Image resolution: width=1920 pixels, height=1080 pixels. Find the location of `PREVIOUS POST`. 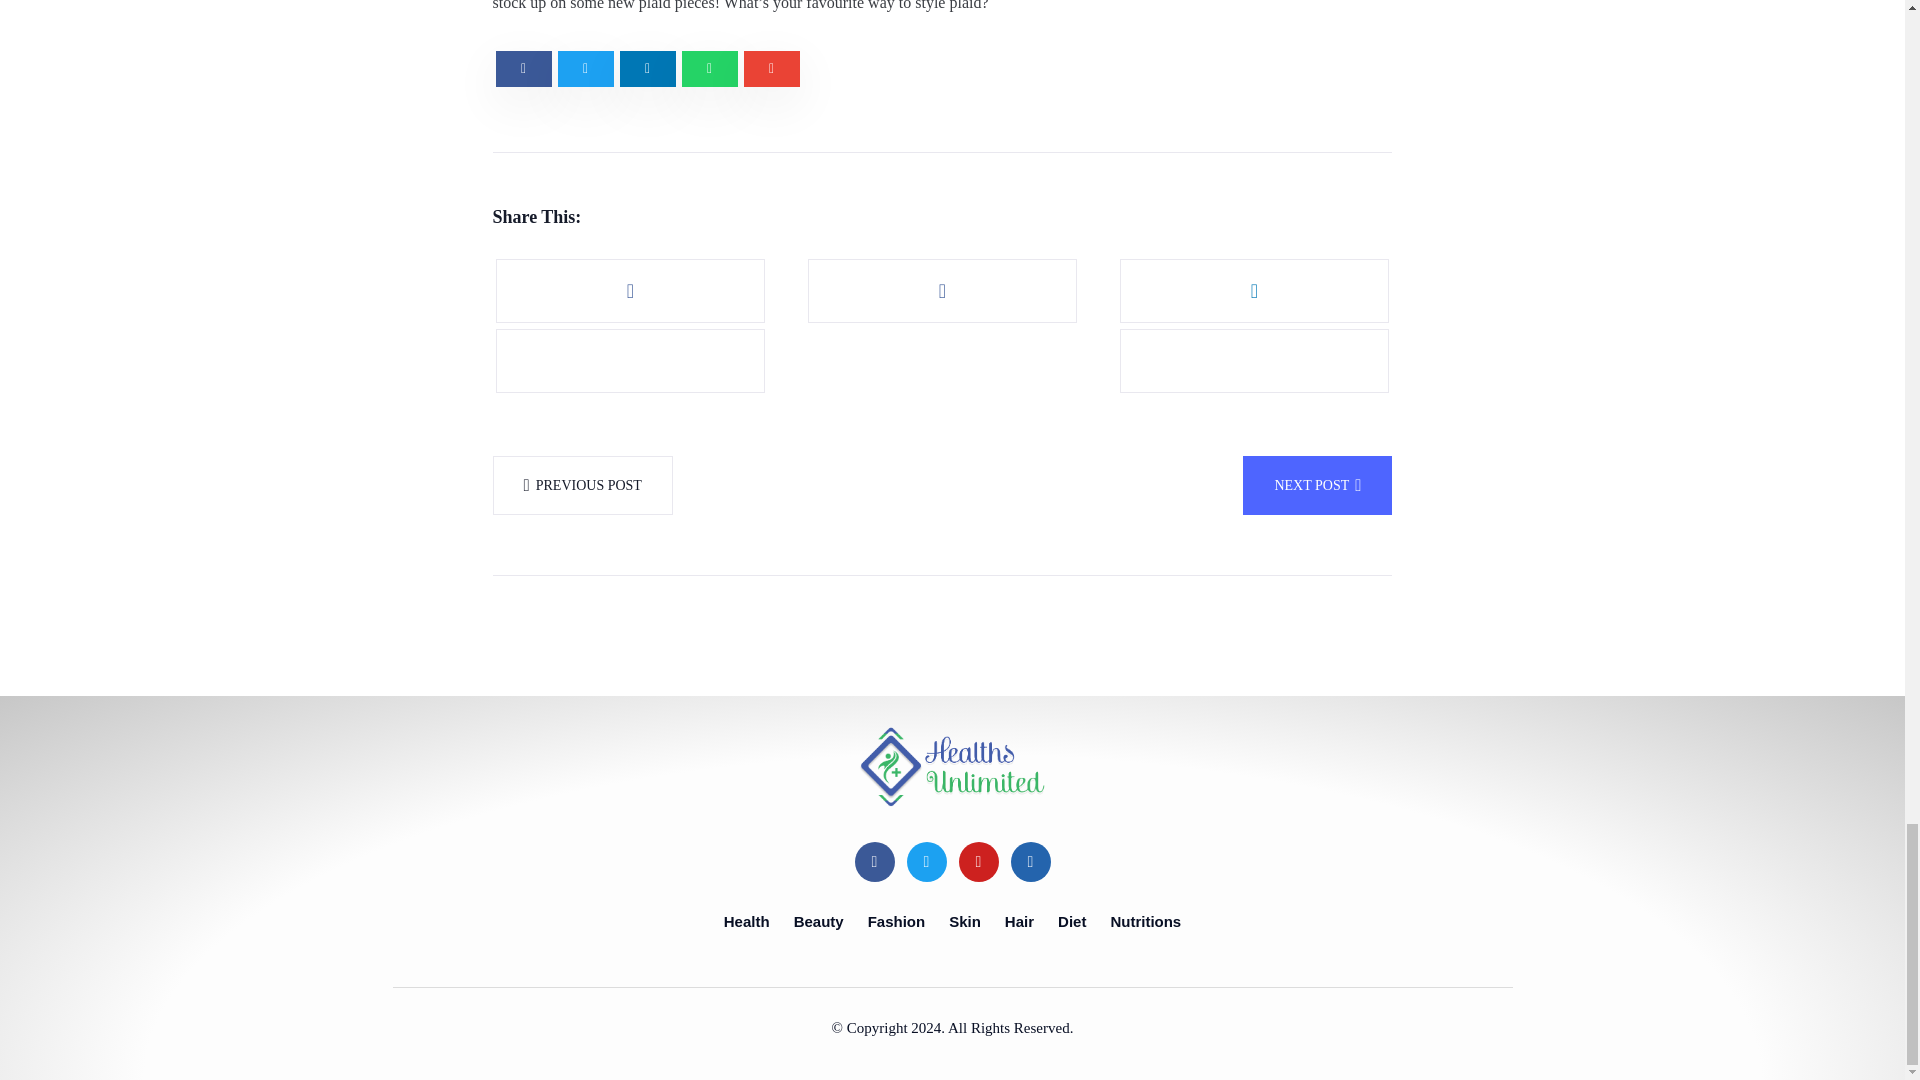

PREVIOUS POST is located at coordinates (582, 485).